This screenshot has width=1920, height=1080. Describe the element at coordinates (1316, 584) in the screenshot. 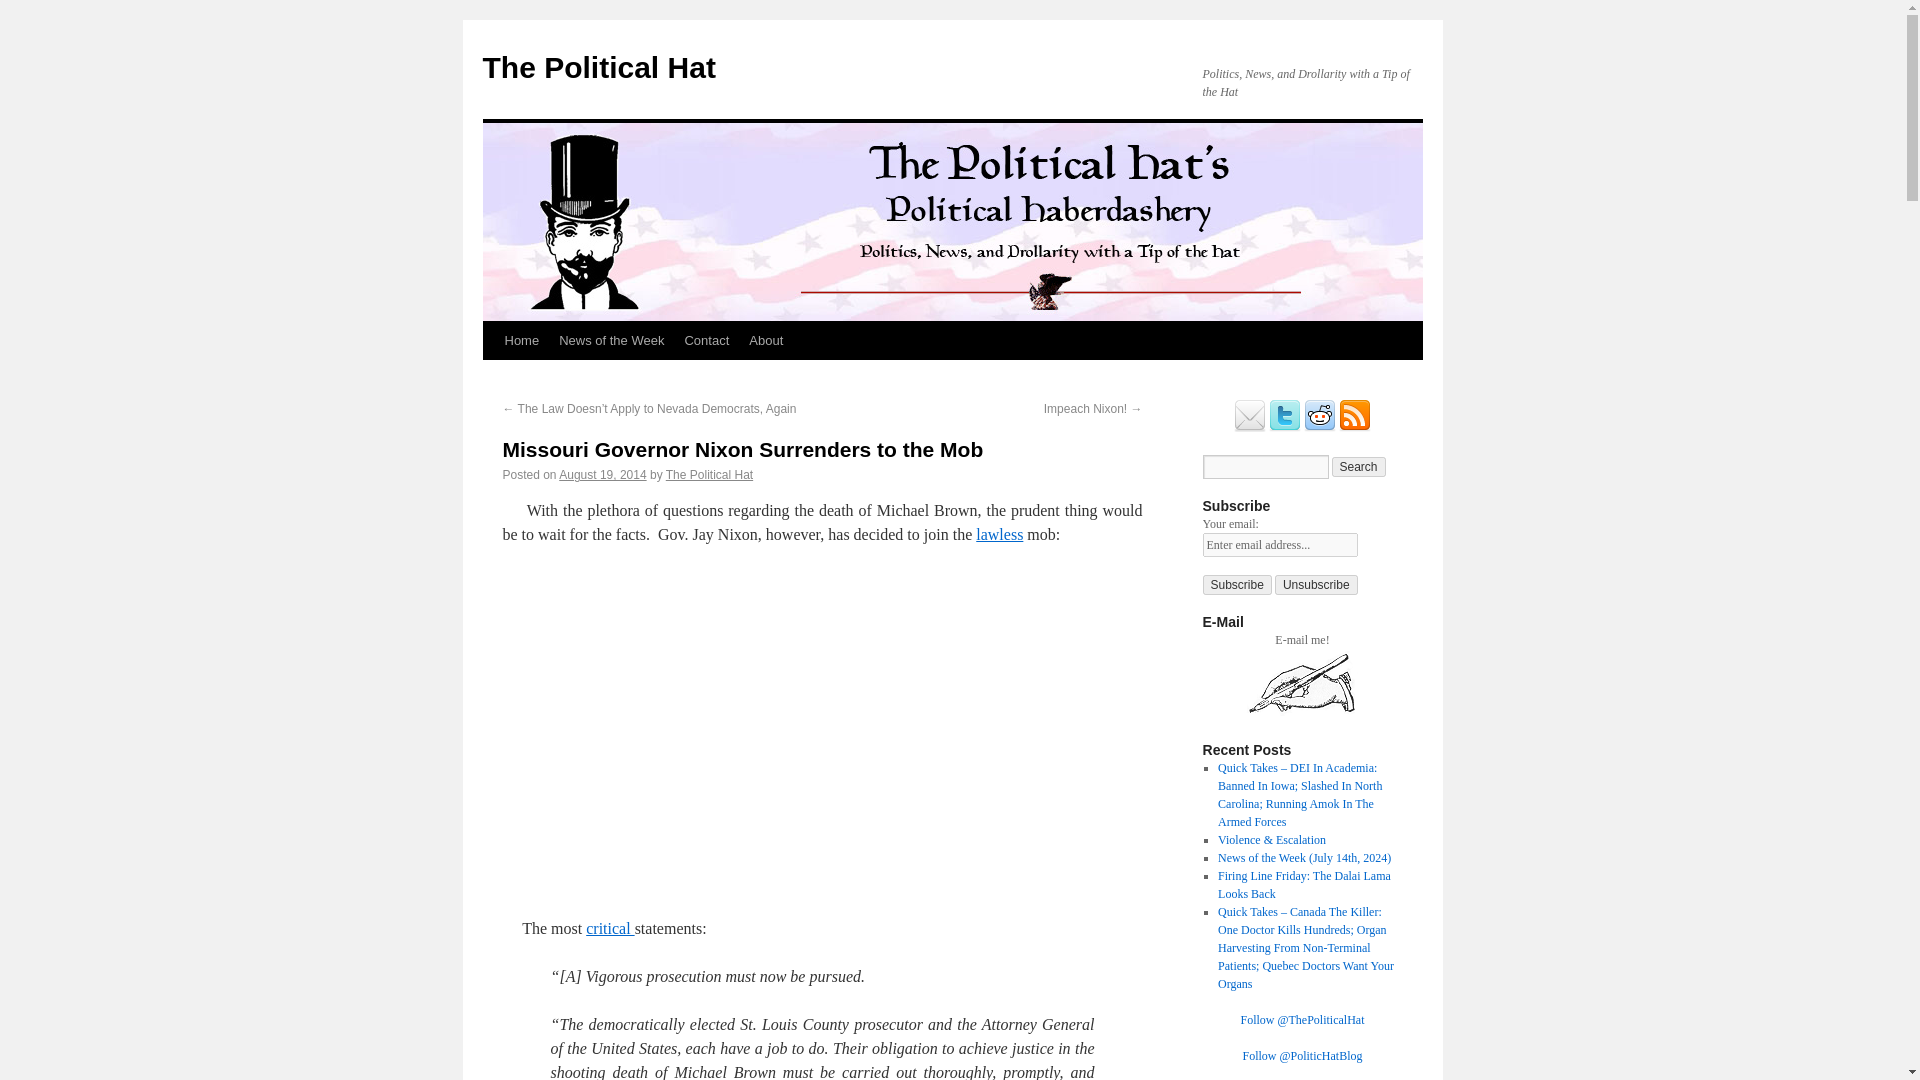

I see `Unsubscribe` at that location.